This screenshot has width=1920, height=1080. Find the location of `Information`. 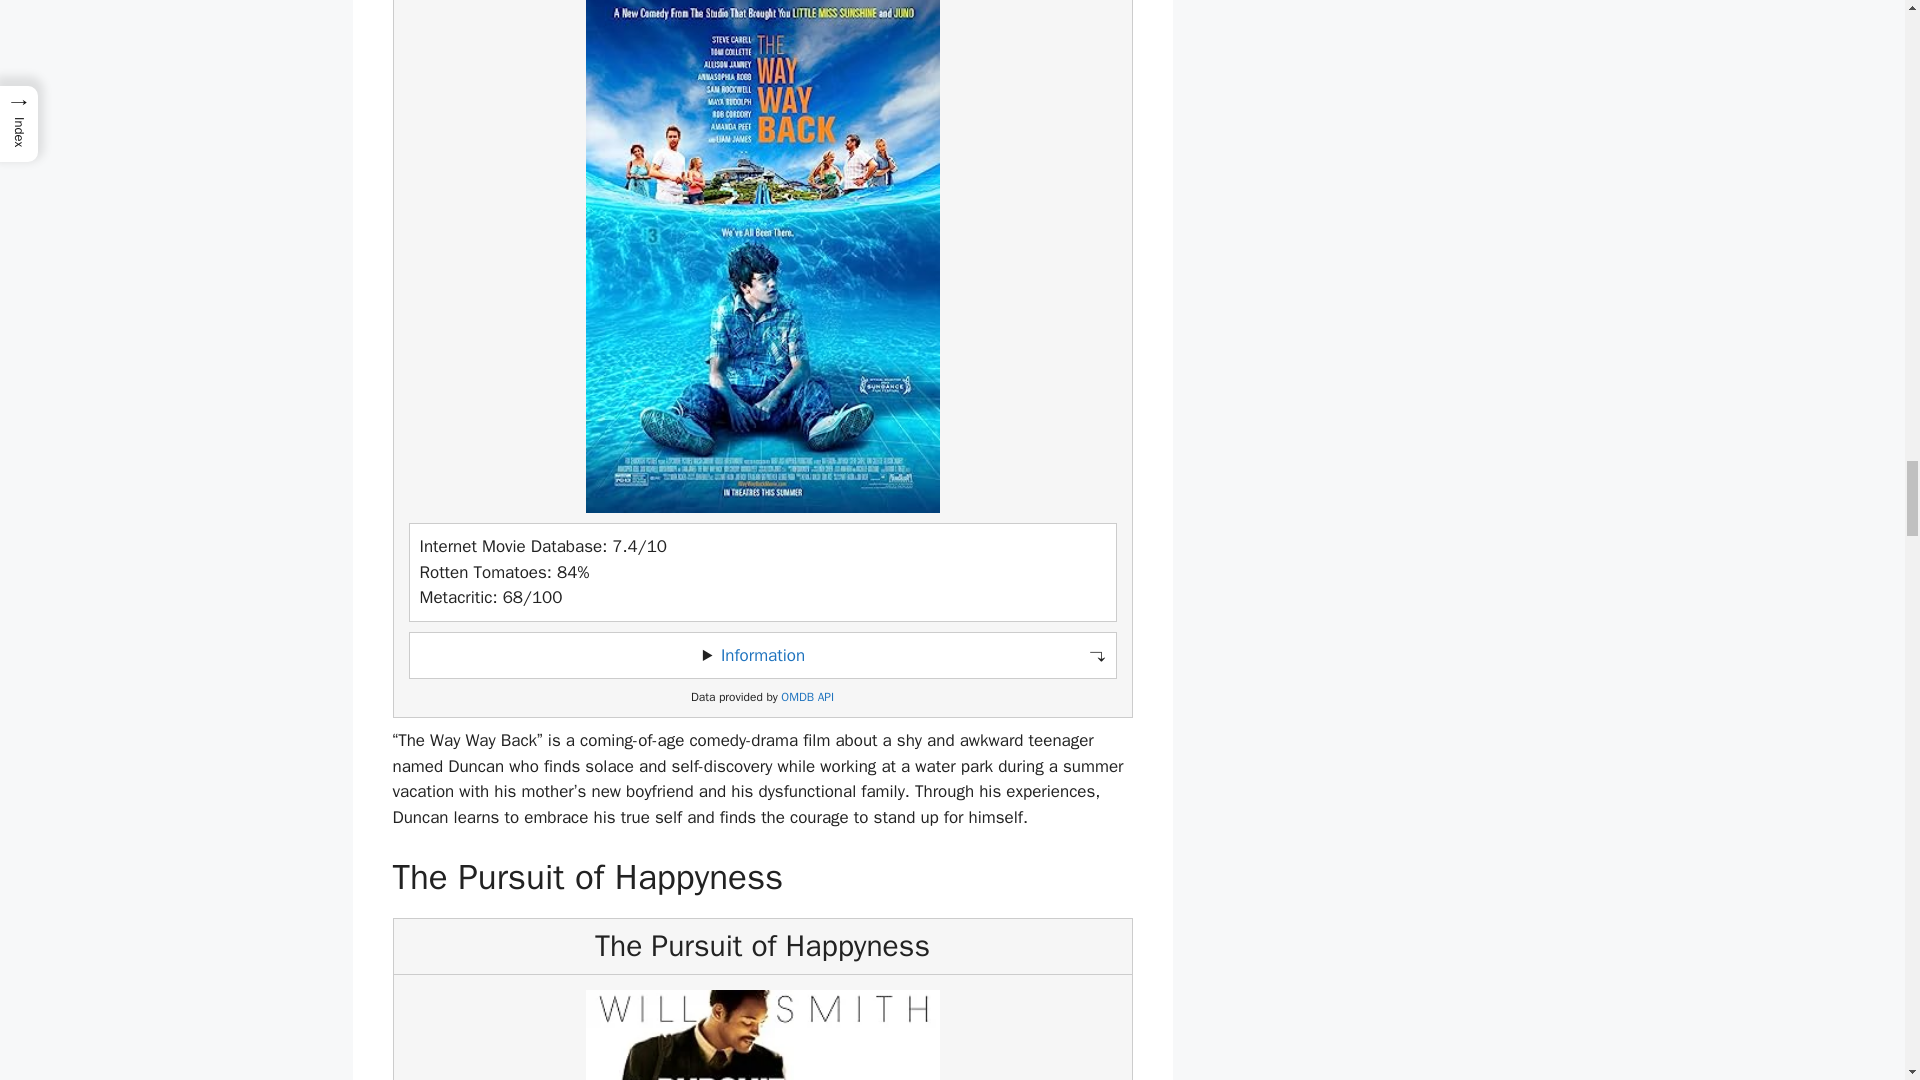

Information is located at coordinates (762, 655).